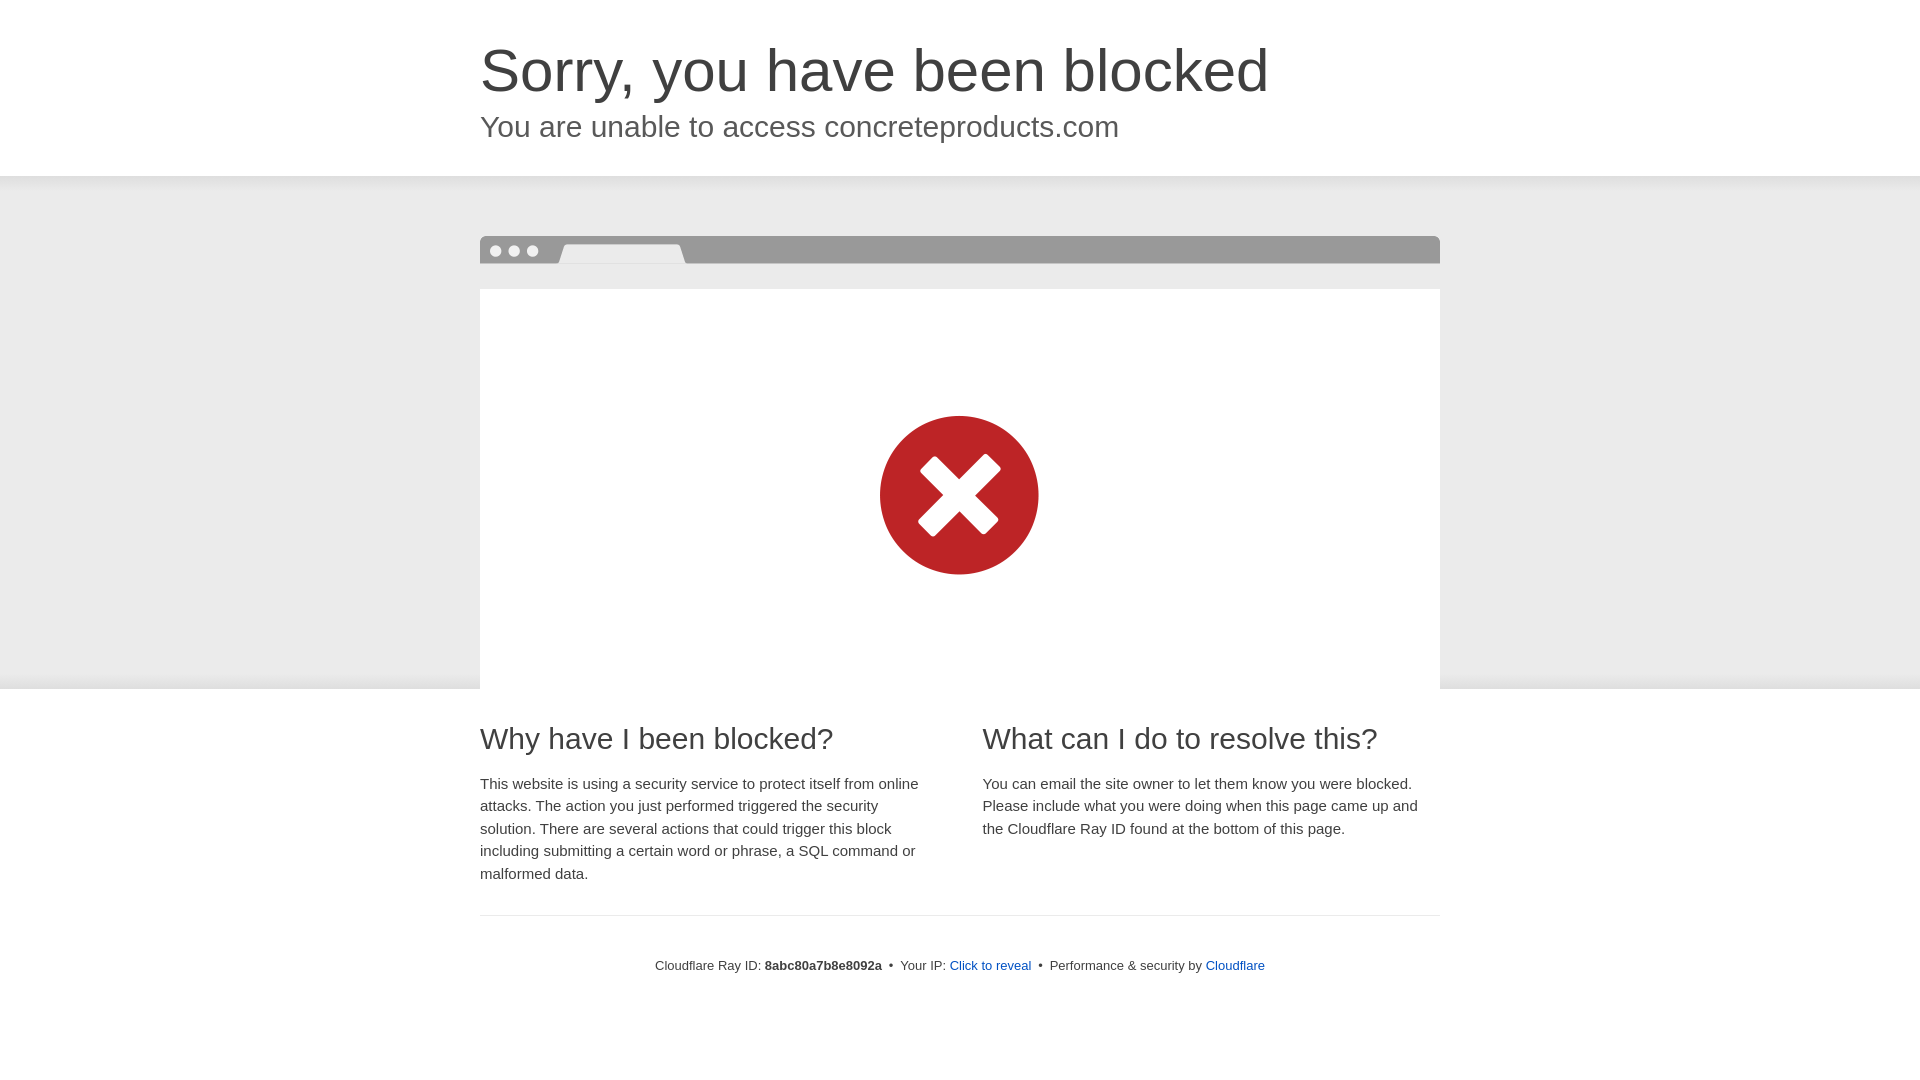  What do you see at coordinates (1235, 965) in the screenshot?
I see `Cloudflare` at bounding box center [1235, 965].